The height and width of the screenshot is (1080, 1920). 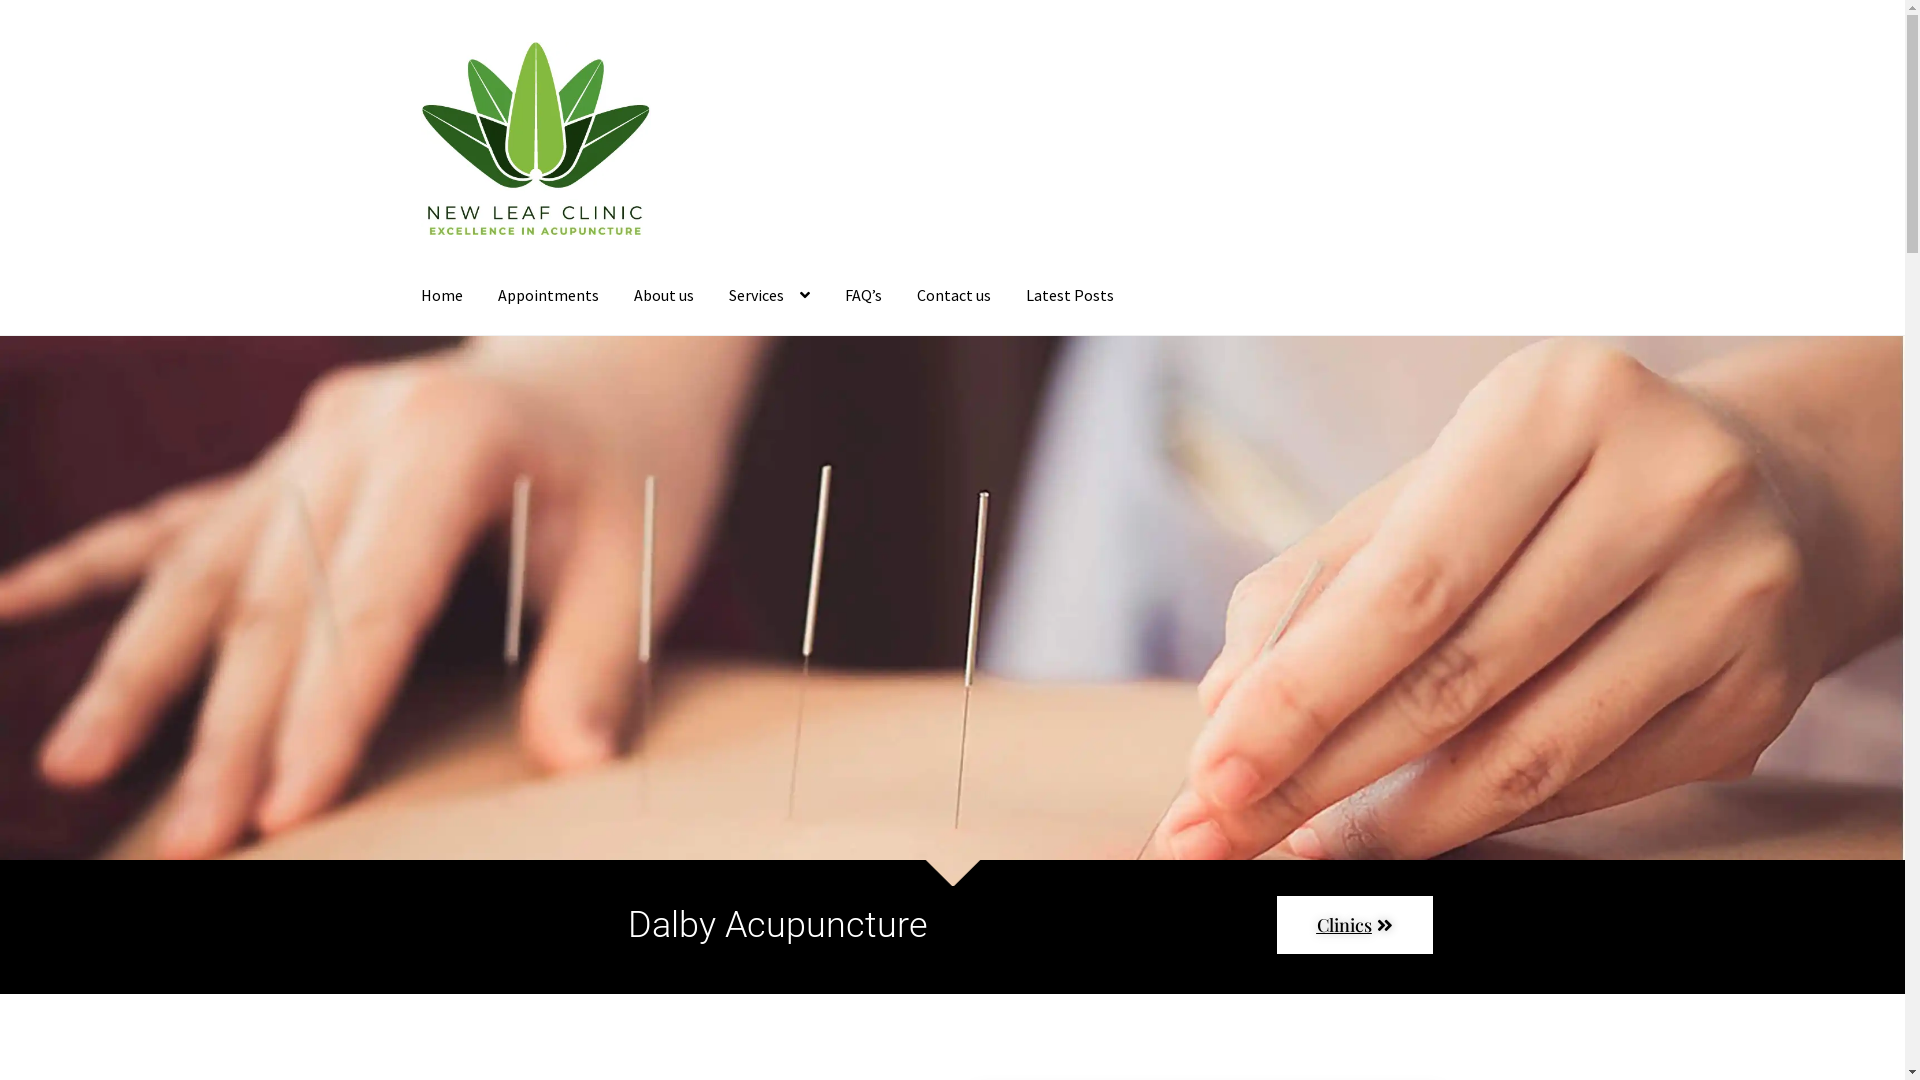 I want to click on Home, so click(x=442, y=297).